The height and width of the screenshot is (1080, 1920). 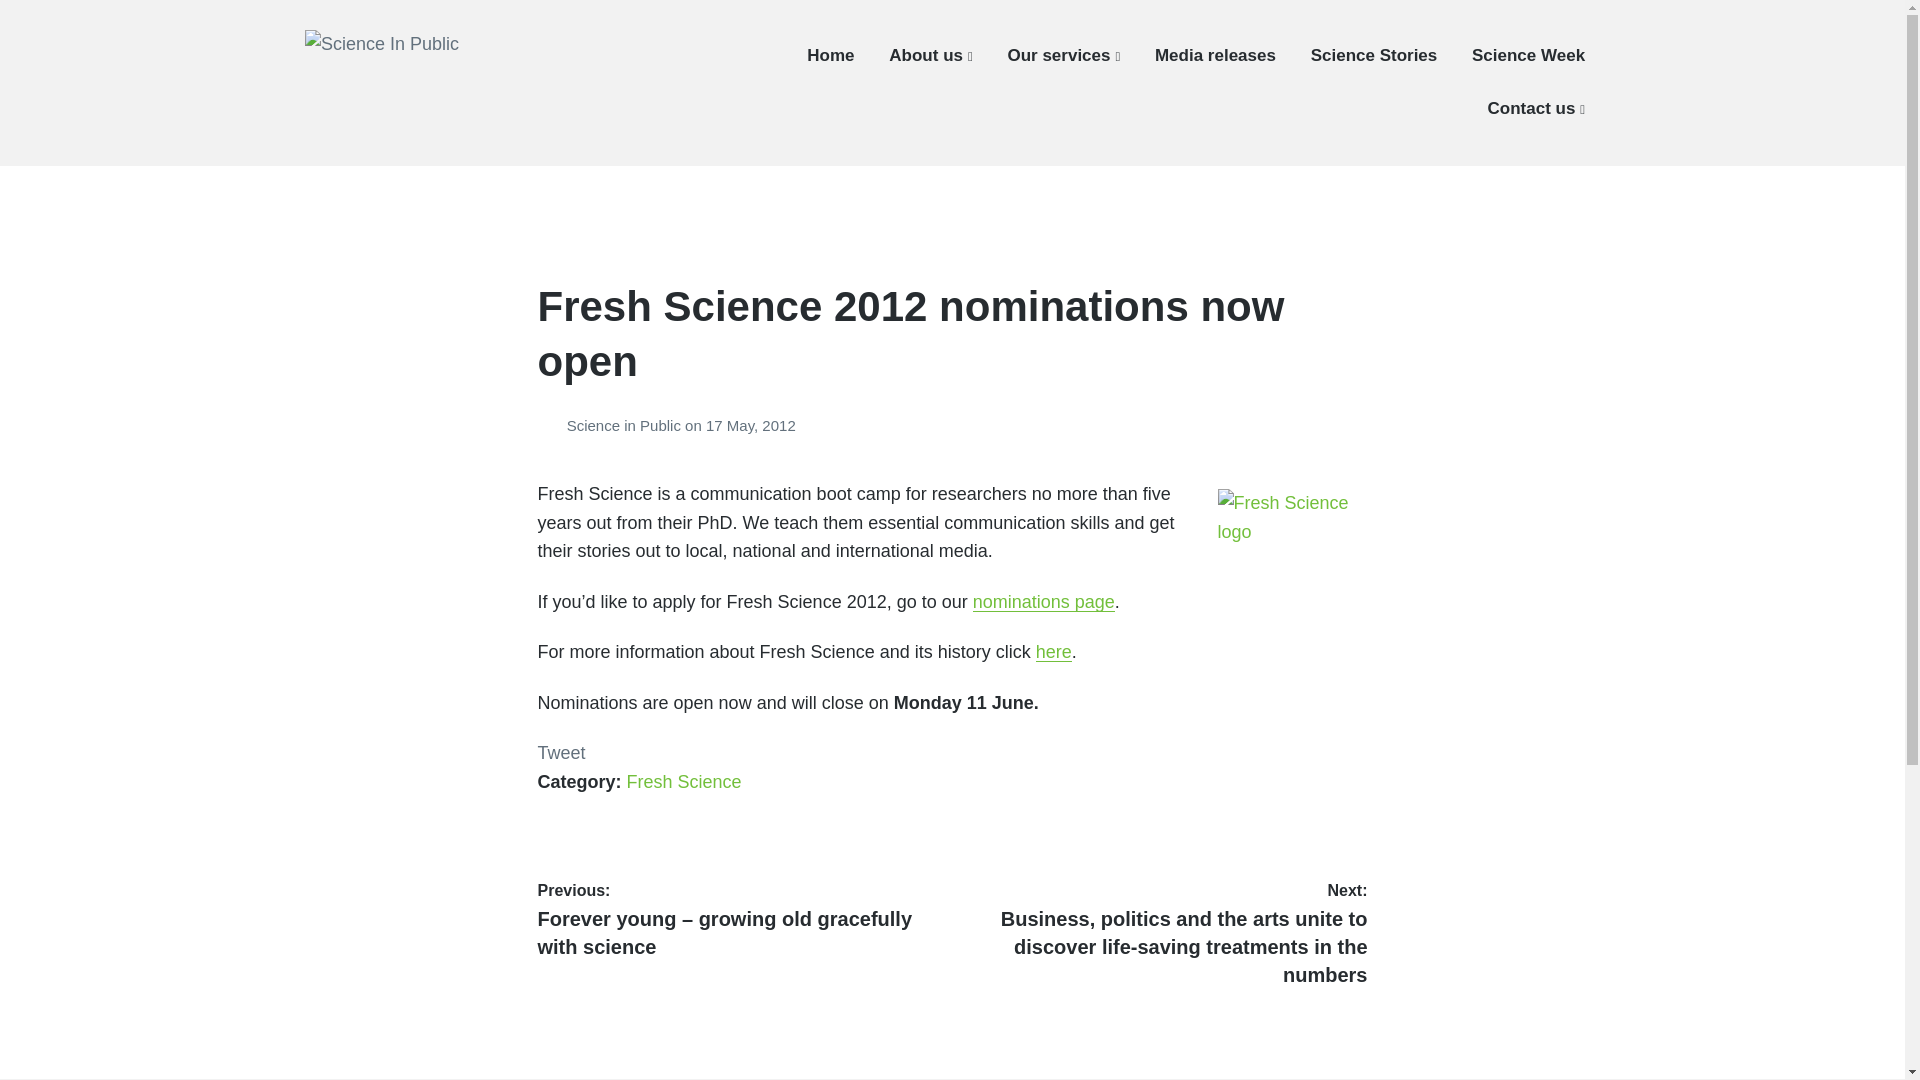 I want to click on Science In Public, so click(x=412, y=103).